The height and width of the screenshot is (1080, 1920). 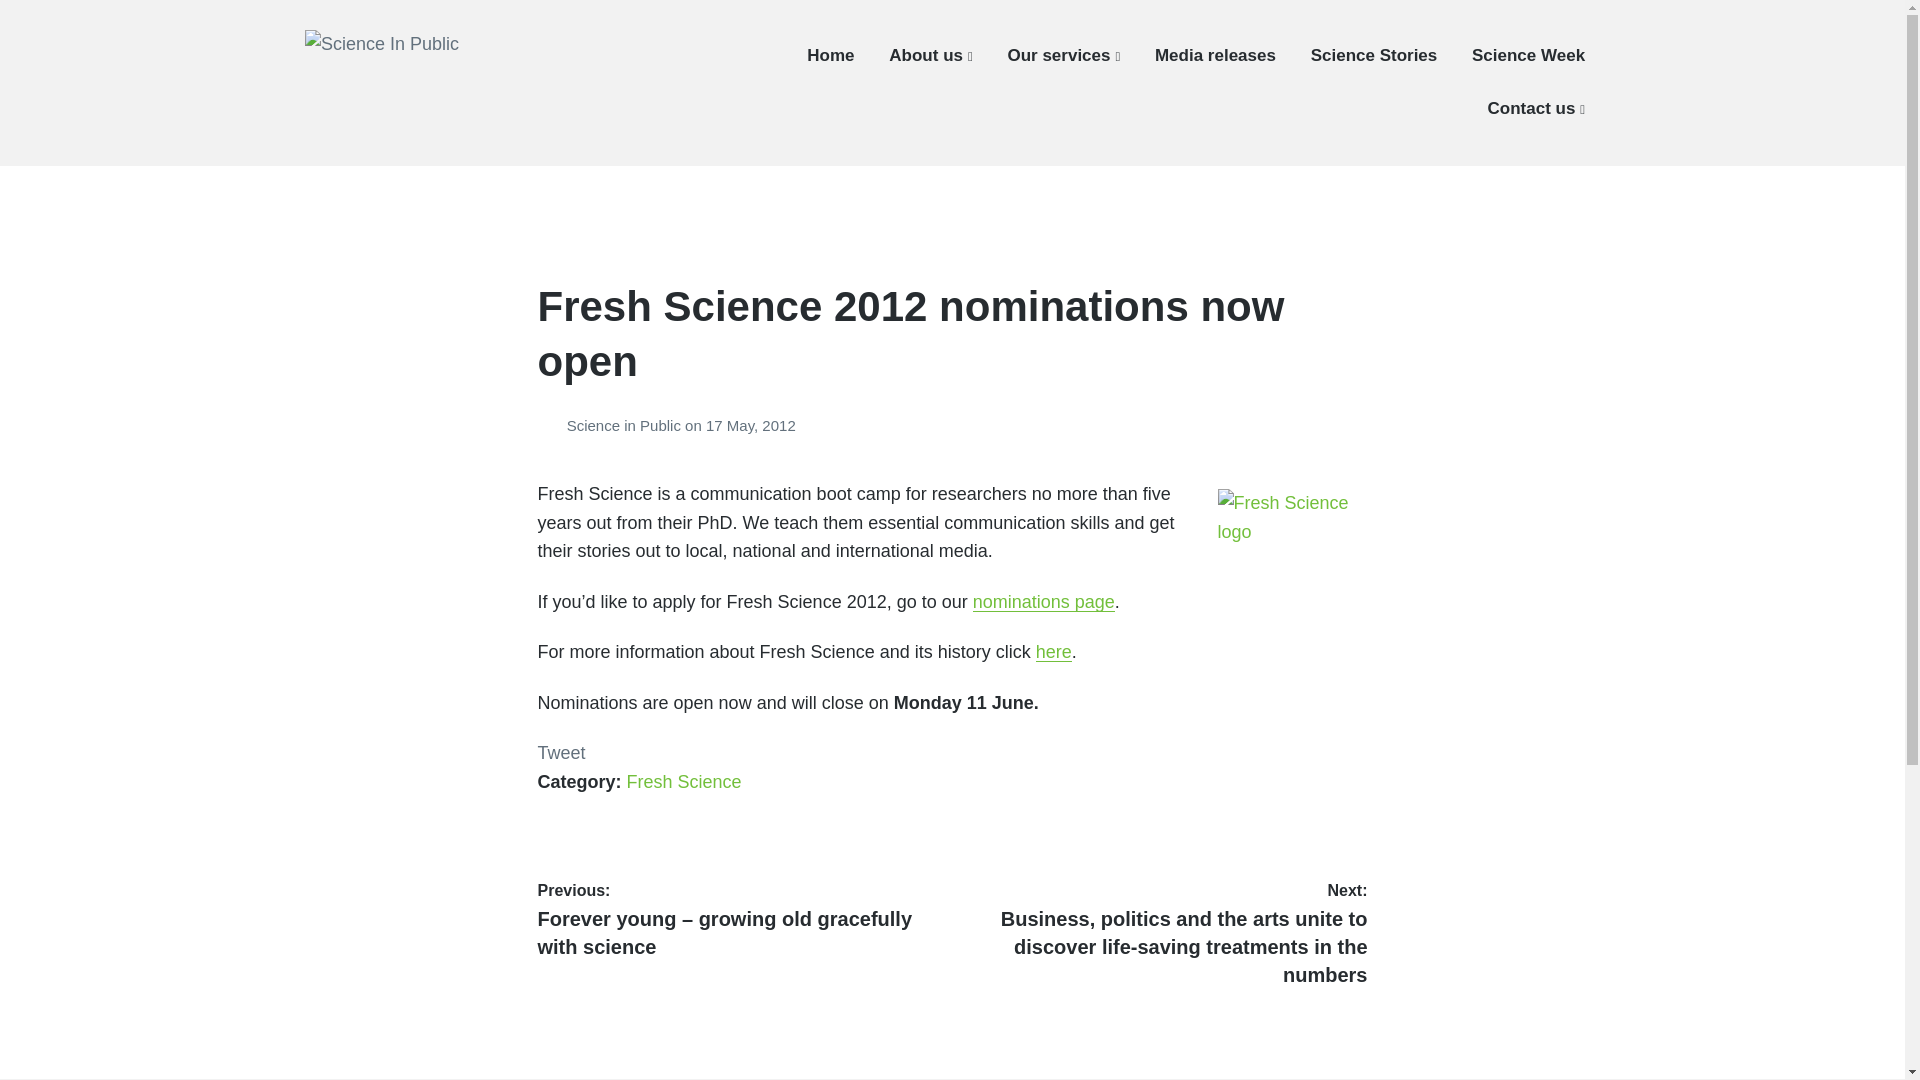 I want to click on Science In Public, so click(x=412, y=103).